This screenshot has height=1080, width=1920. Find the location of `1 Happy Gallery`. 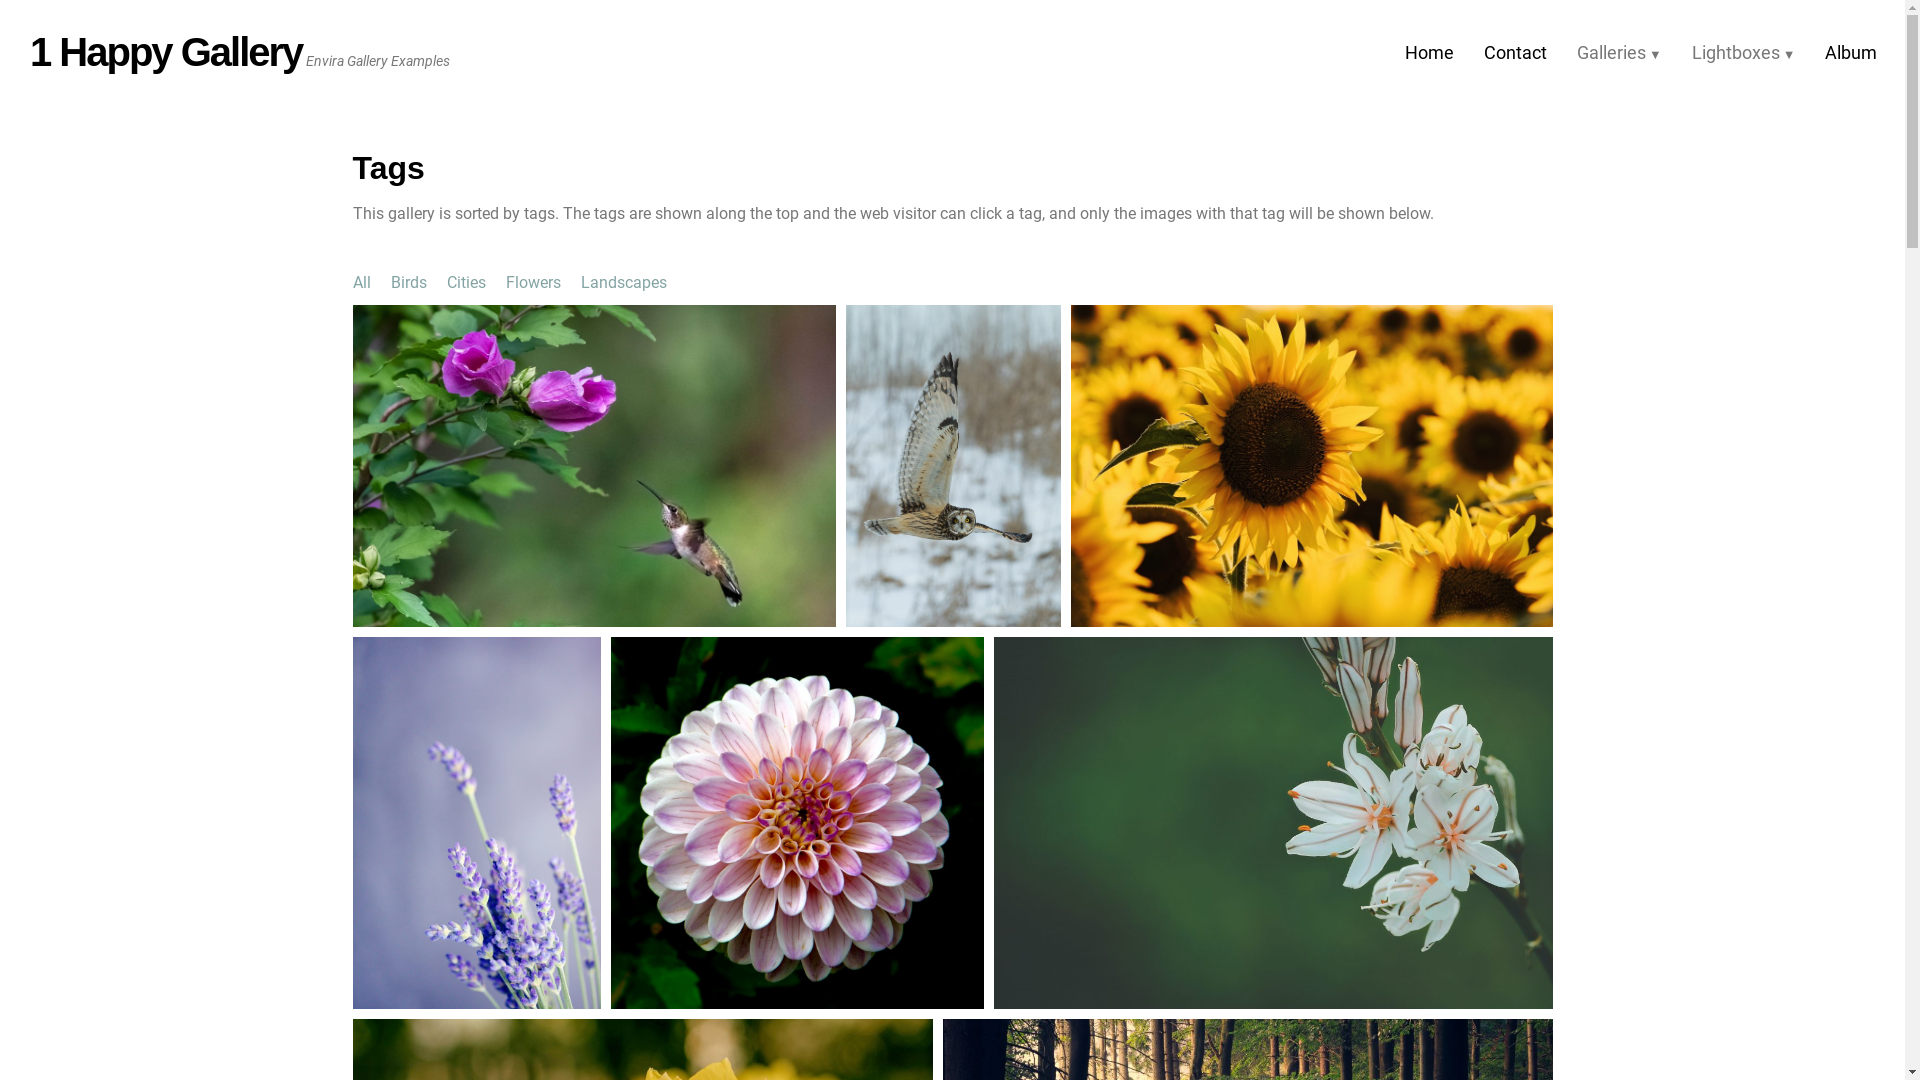

1 Happy Gallery is located at coordinates (166, 52).